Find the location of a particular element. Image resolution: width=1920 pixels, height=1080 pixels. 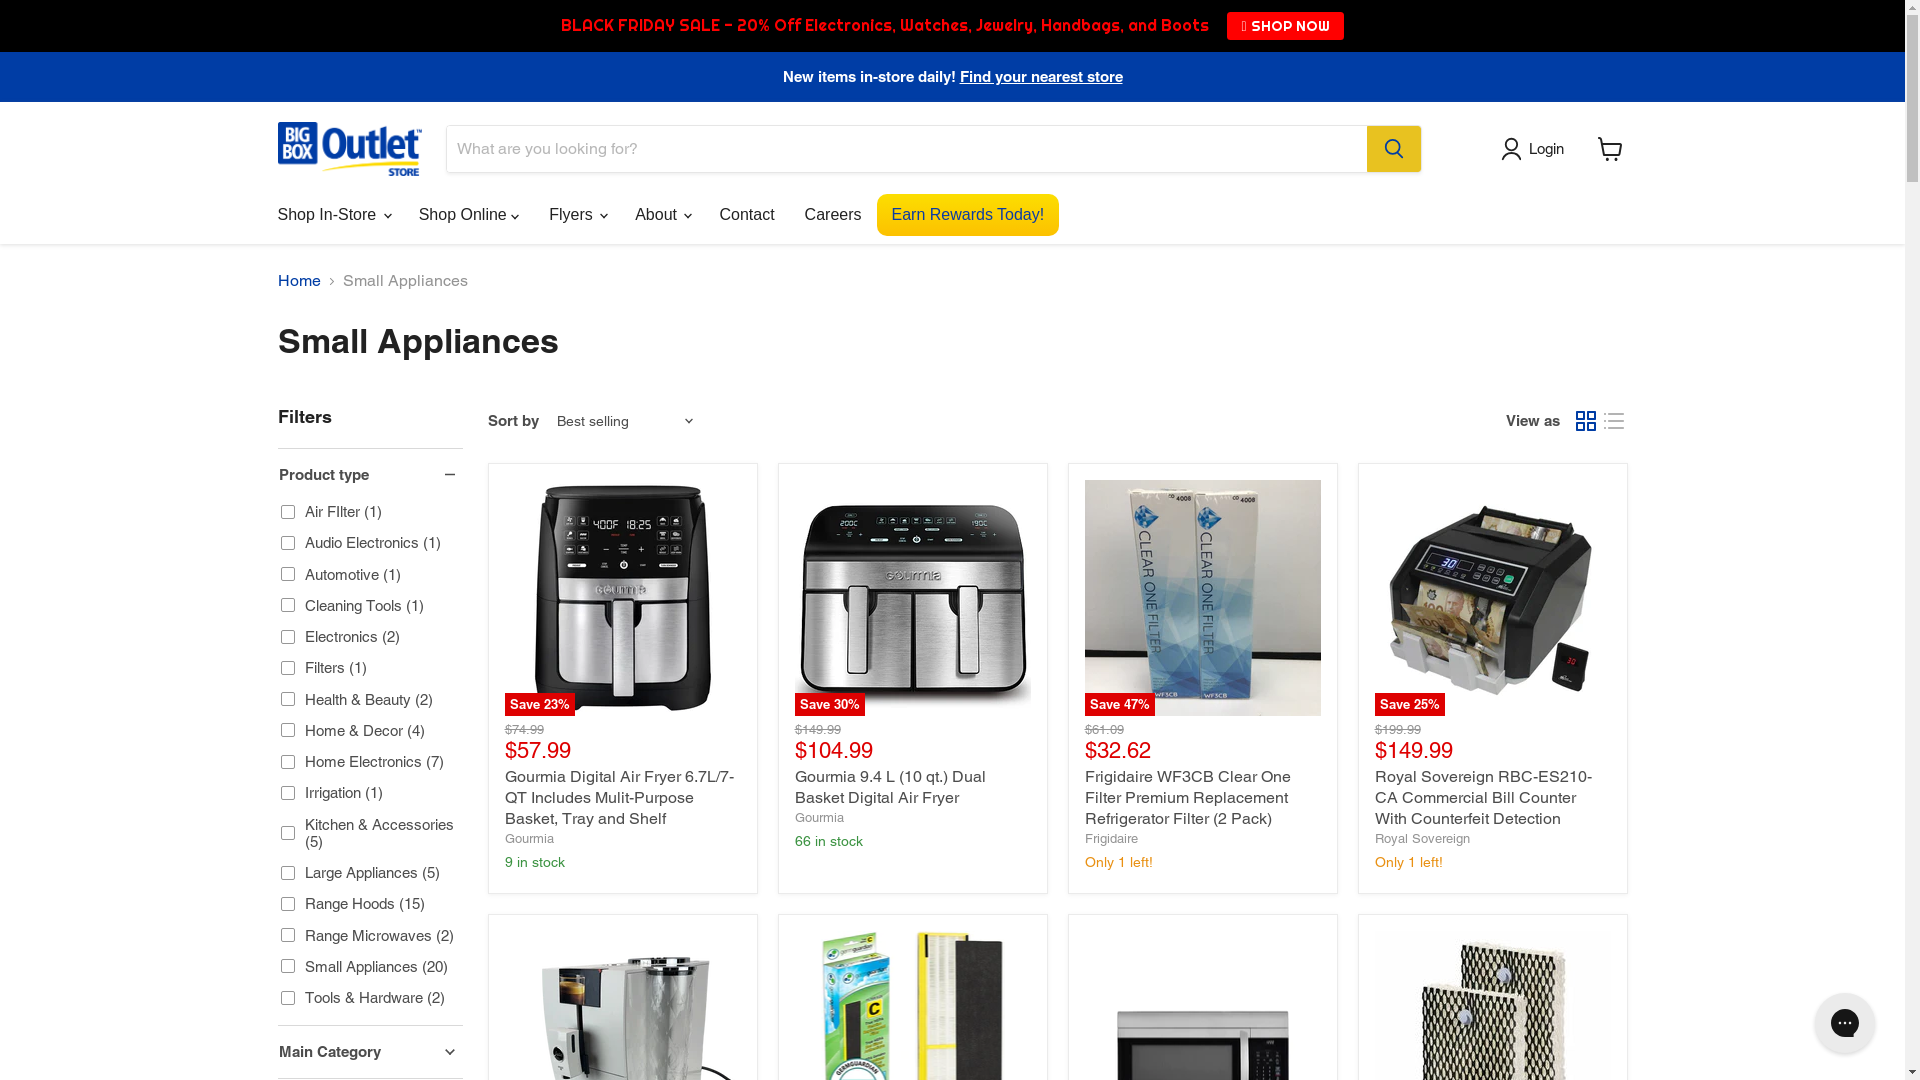

View cart is located at coordinates (1610, 149).